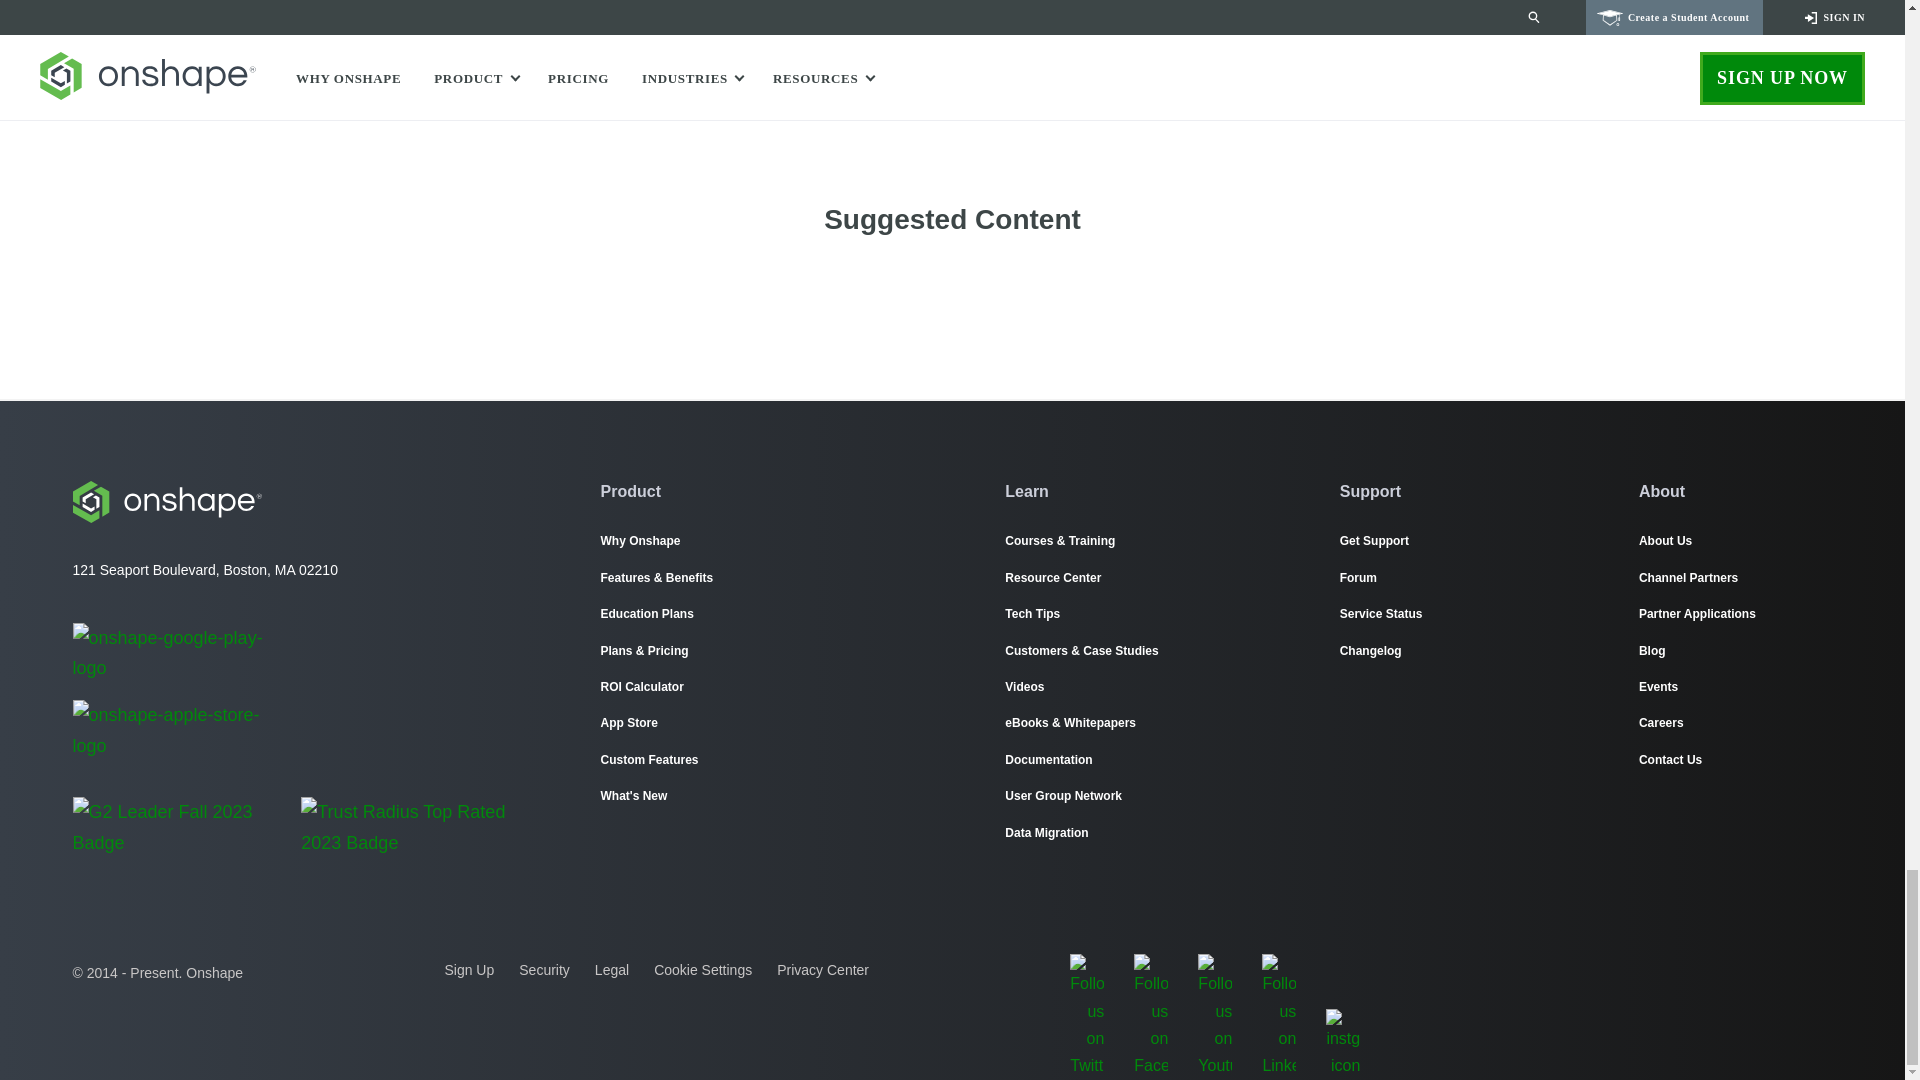 The image size is (1920, 1080). I want to click on Follow us on Twitter, so click(1086, 970).